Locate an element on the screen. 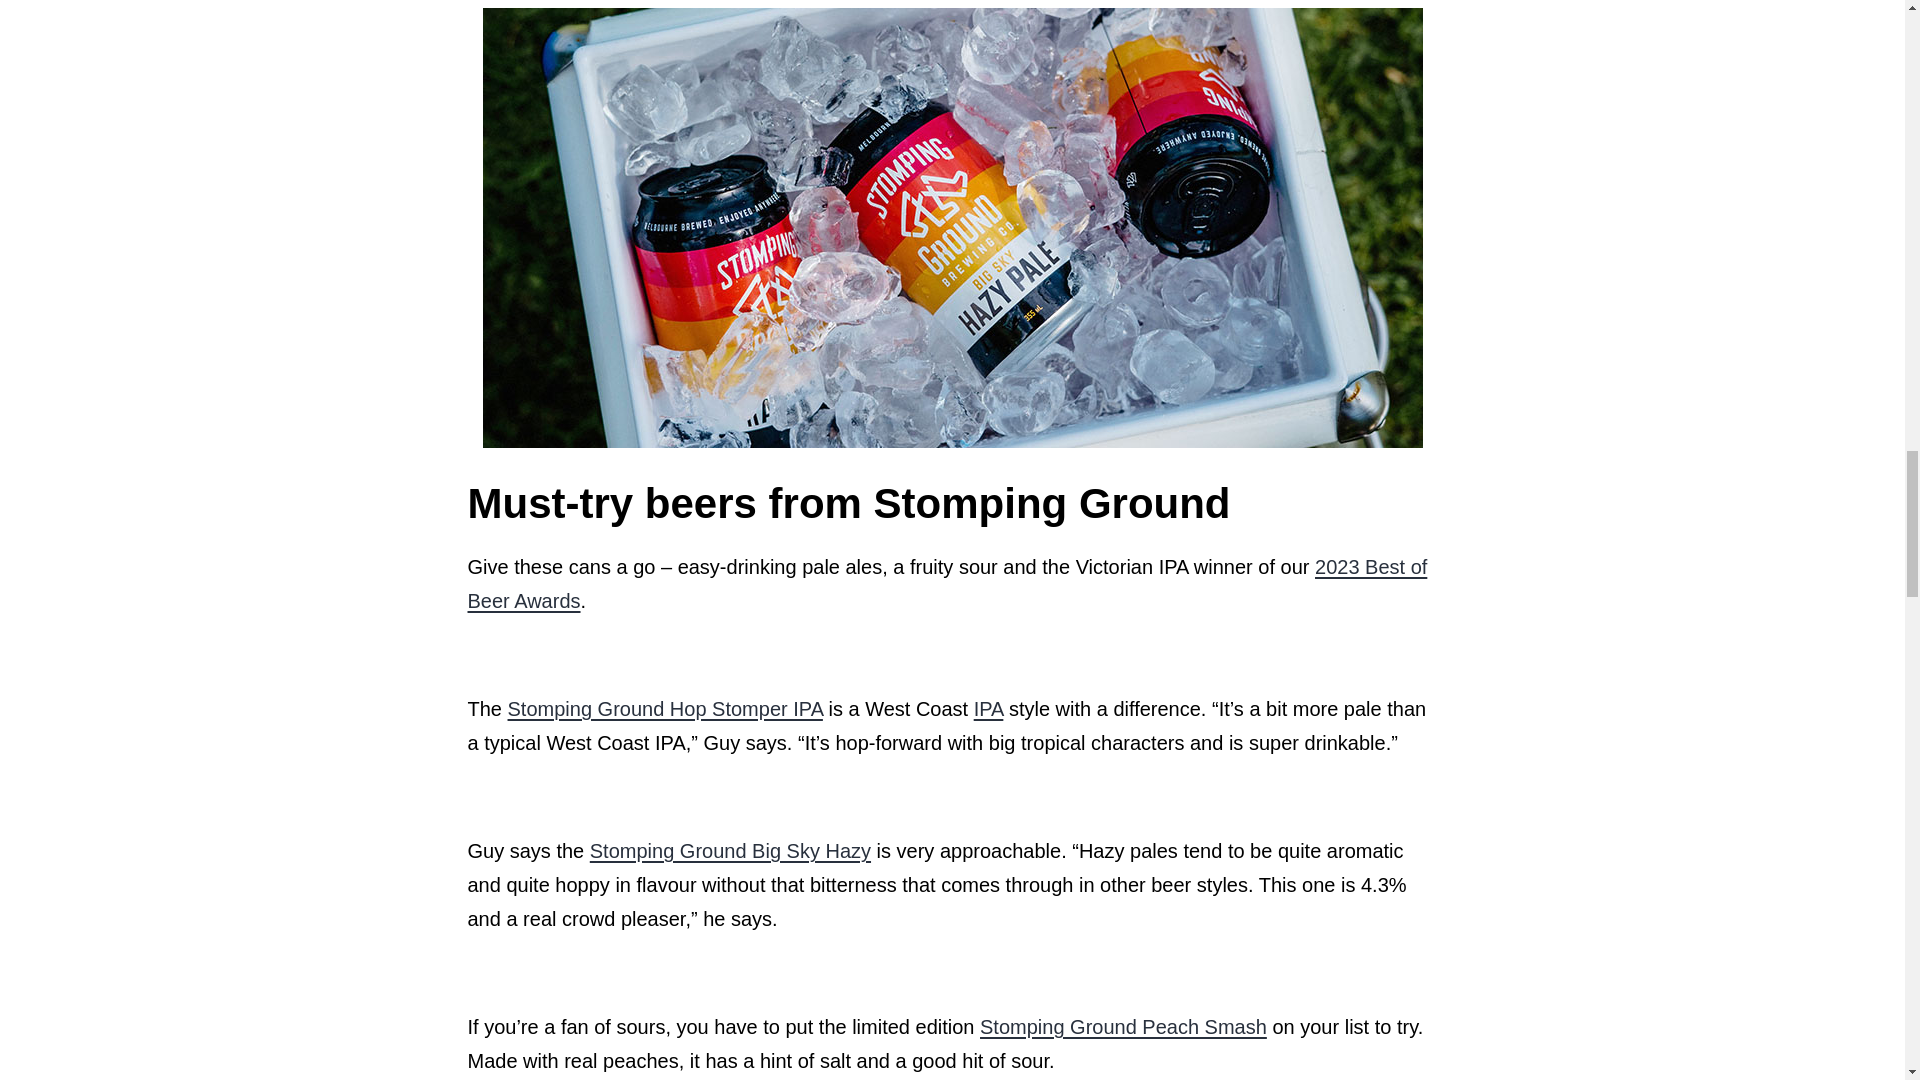 This screenshot has height=1080, width=1920. IPA is located at coordinates (988, 708).